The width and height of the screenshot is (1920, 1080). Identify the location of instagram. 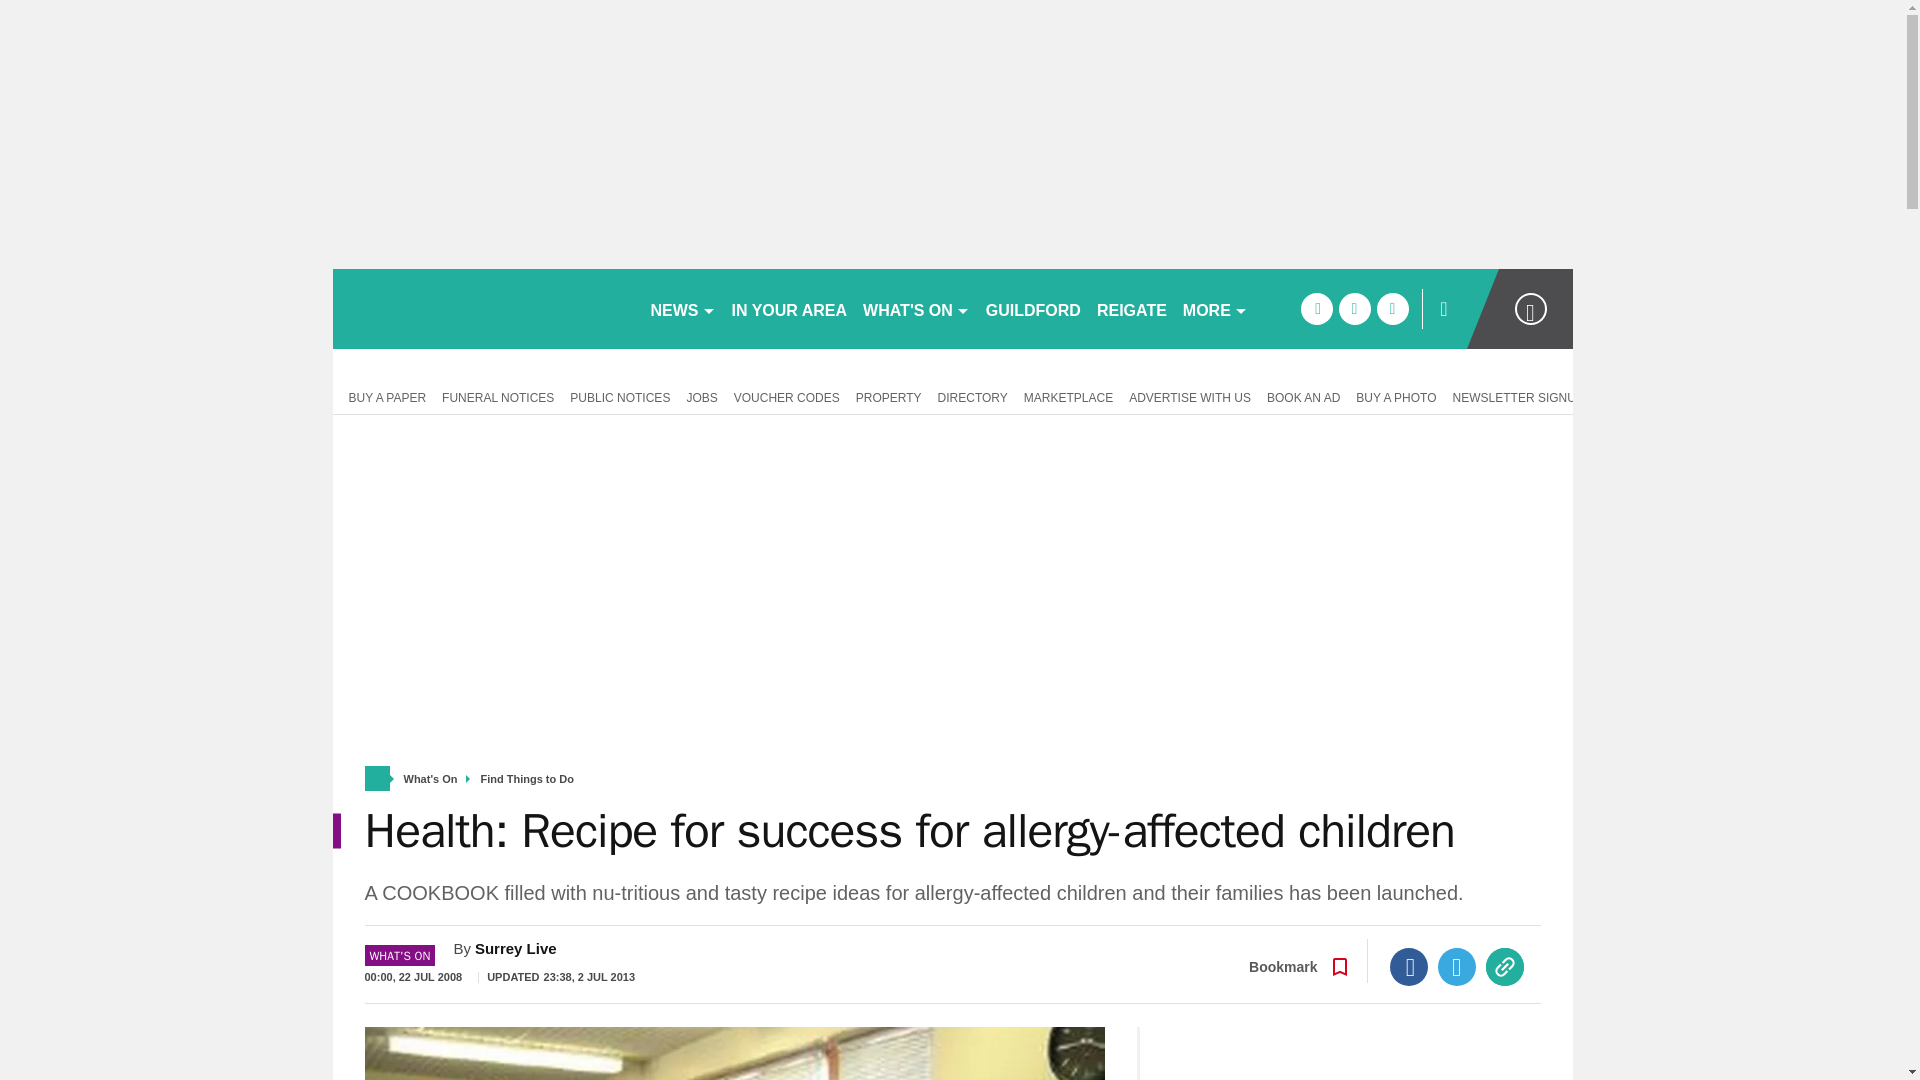
(1392, 308).